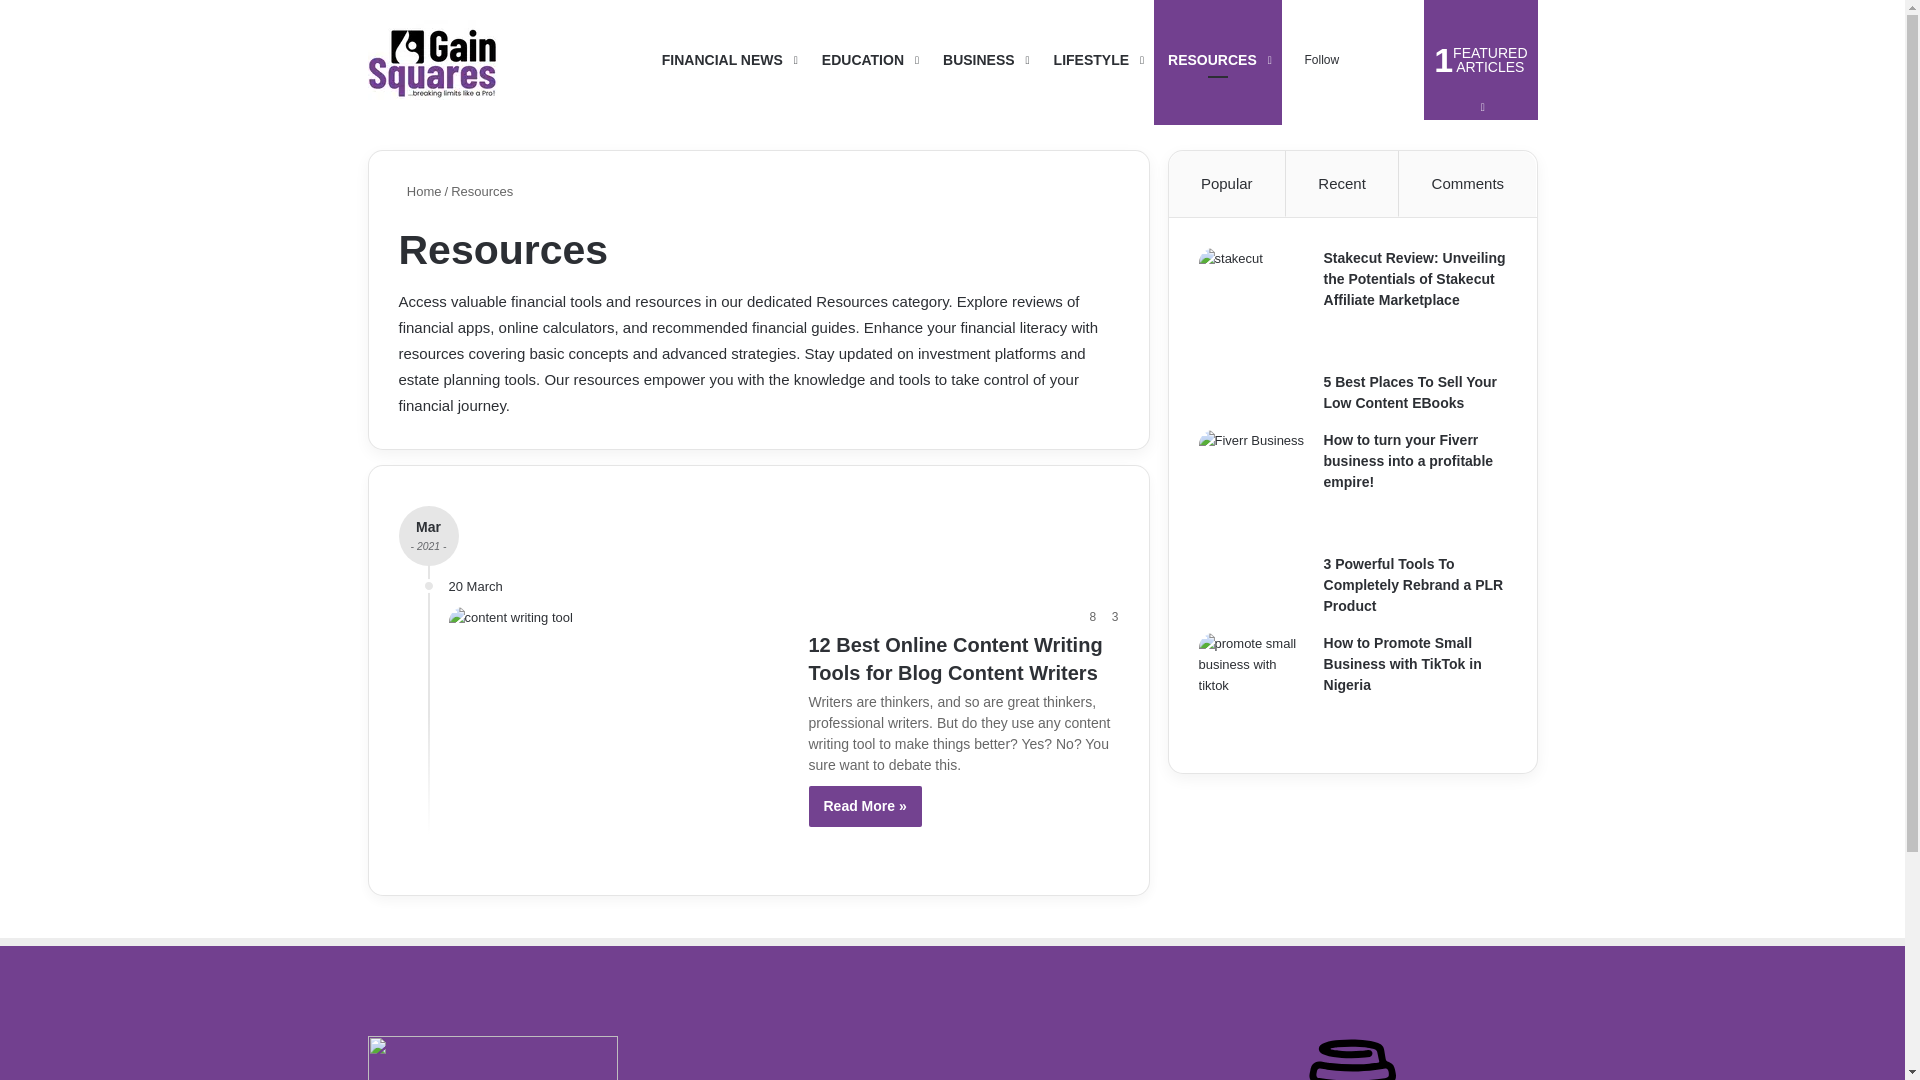  I want to click on GS, so click(1096, 60).